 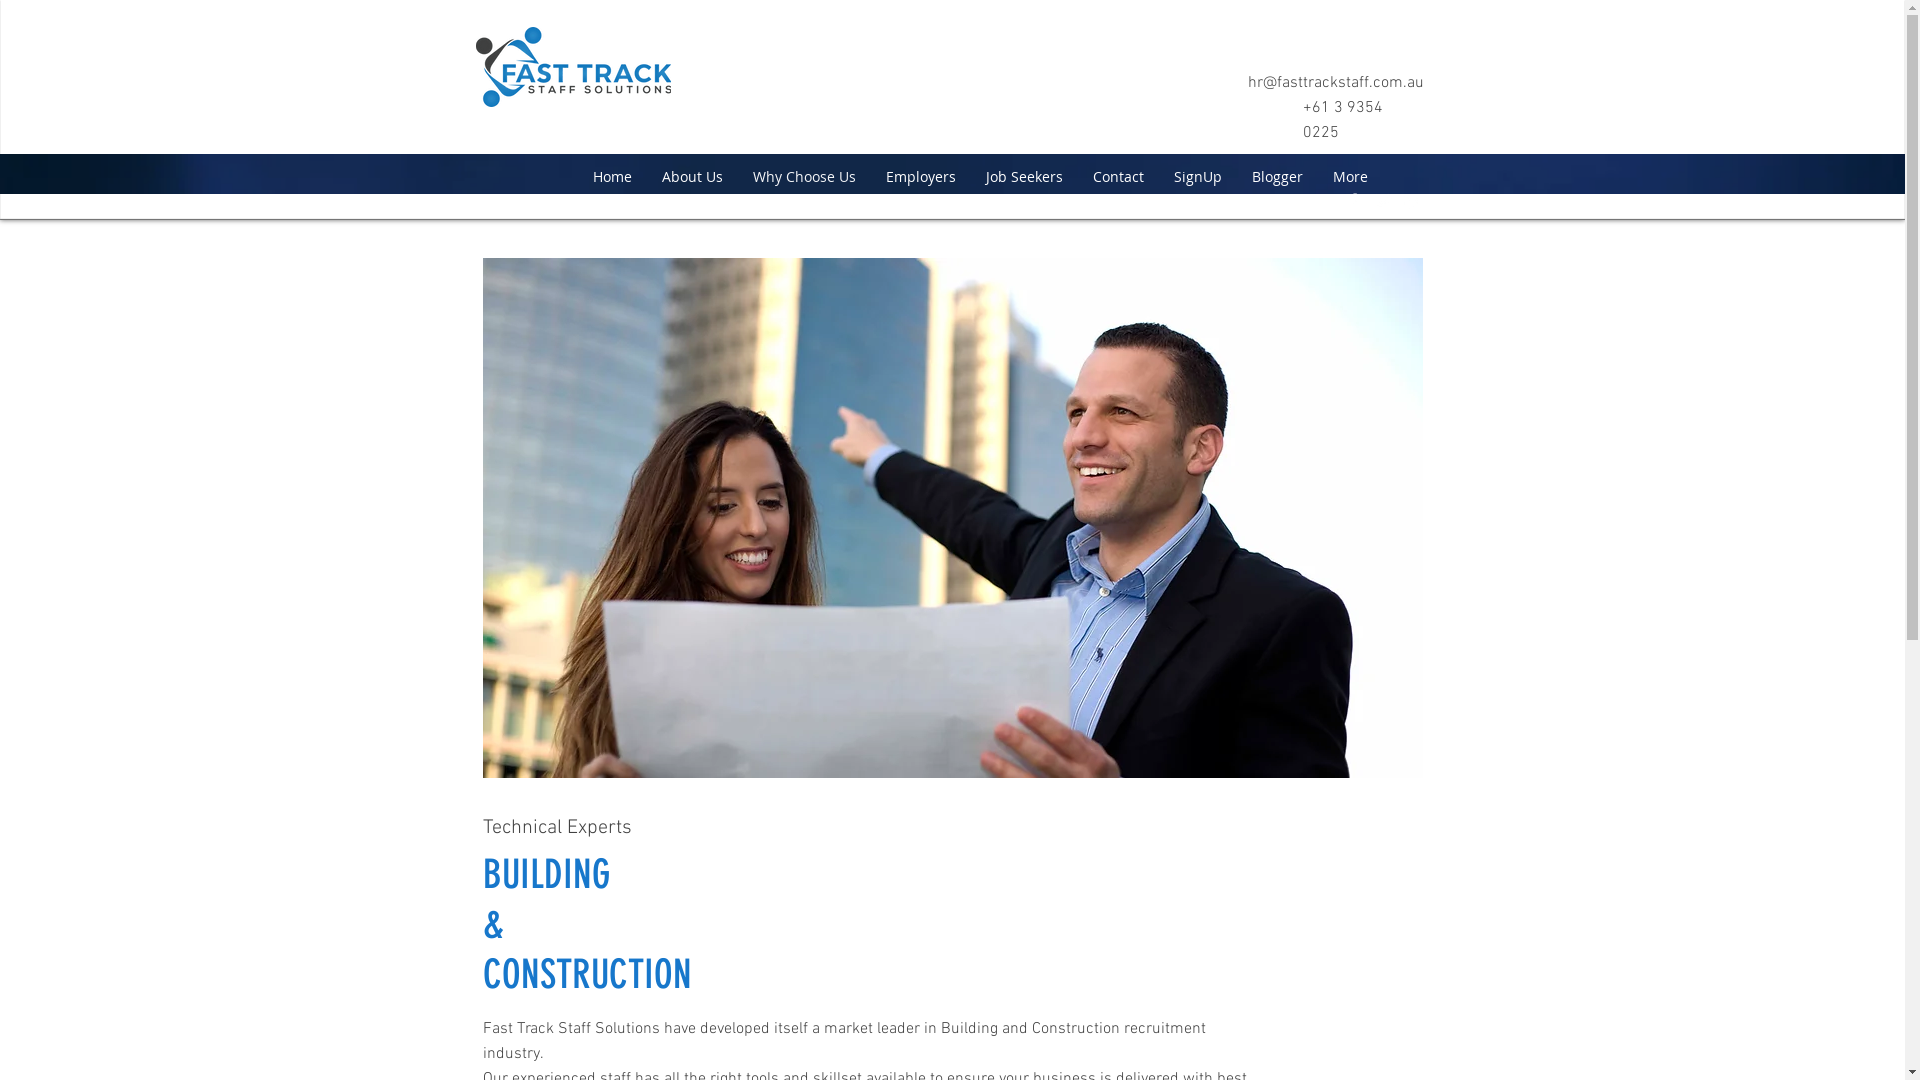 I want to click on Why Choose Us, so click(x=804, y=176).